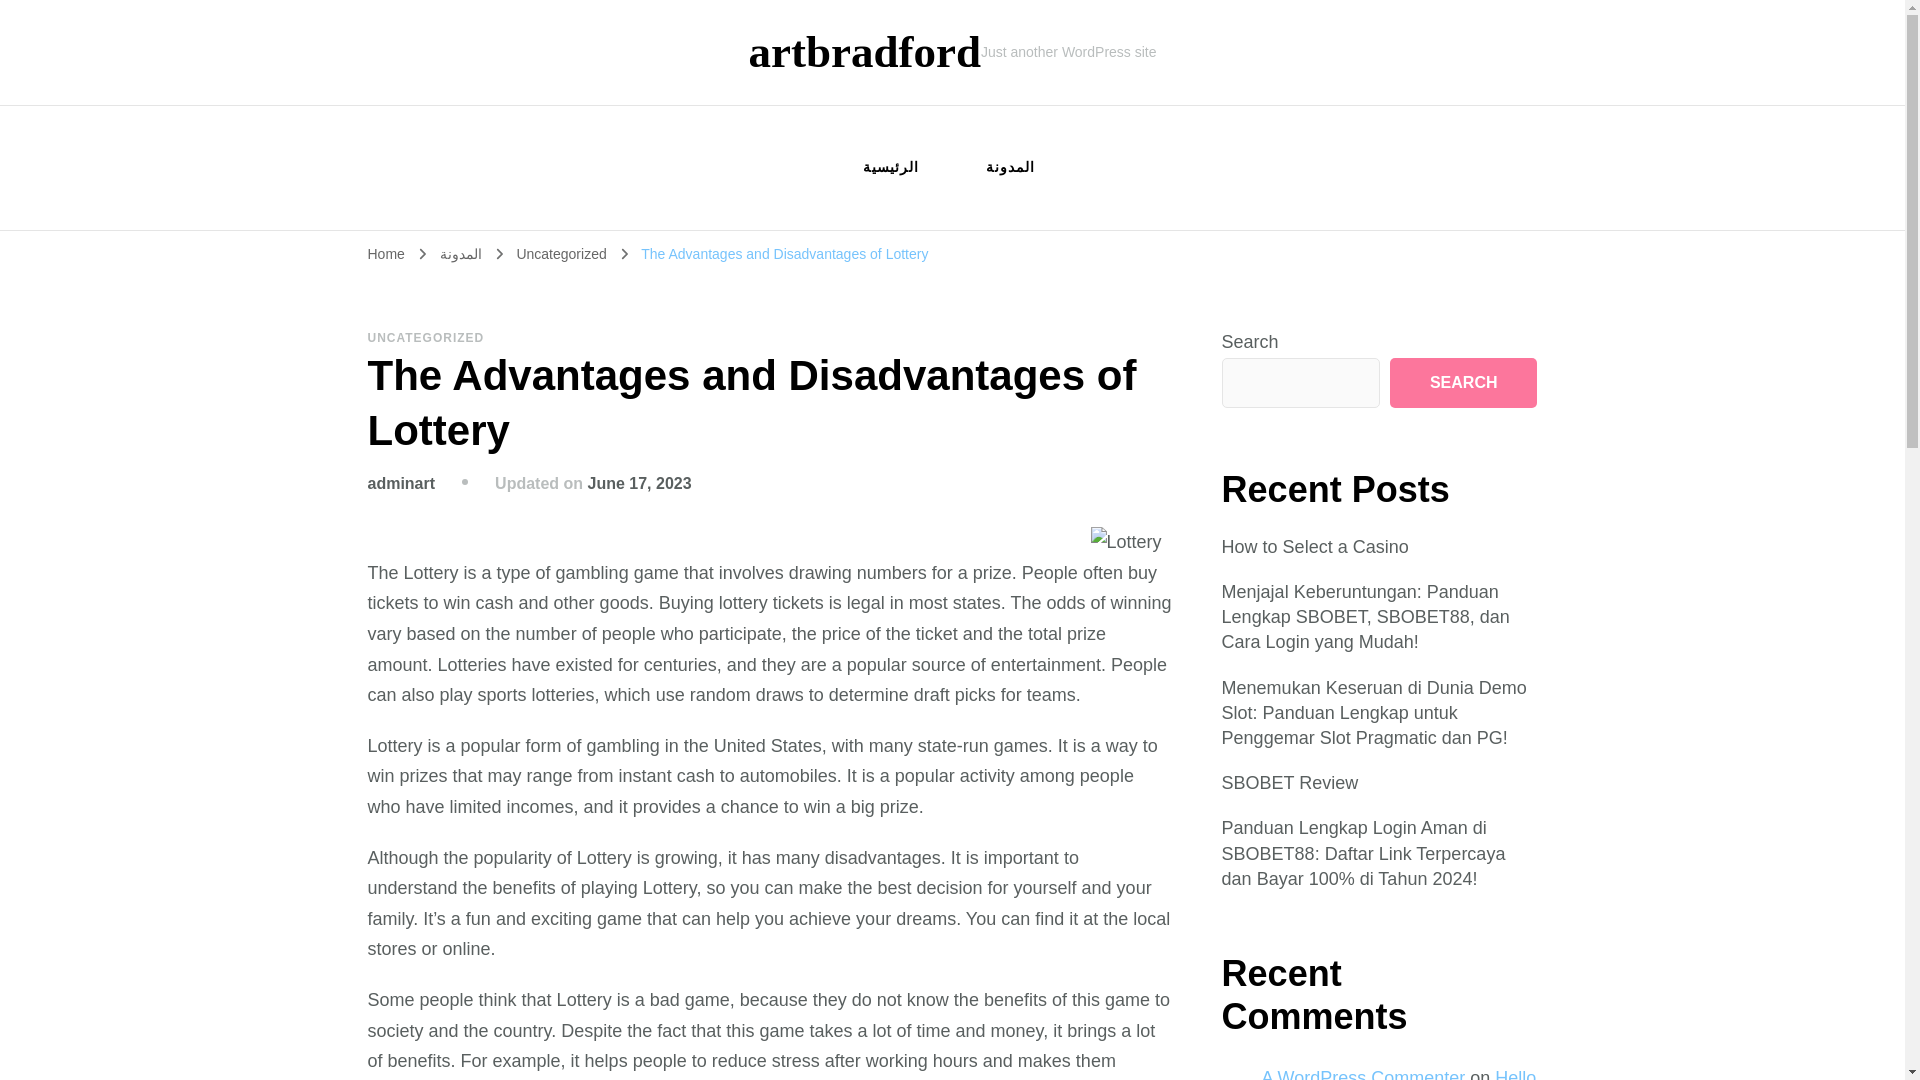  Describe the element at coordinates (563, 254) in the screenshot. I see `Uncategorized` at that location.